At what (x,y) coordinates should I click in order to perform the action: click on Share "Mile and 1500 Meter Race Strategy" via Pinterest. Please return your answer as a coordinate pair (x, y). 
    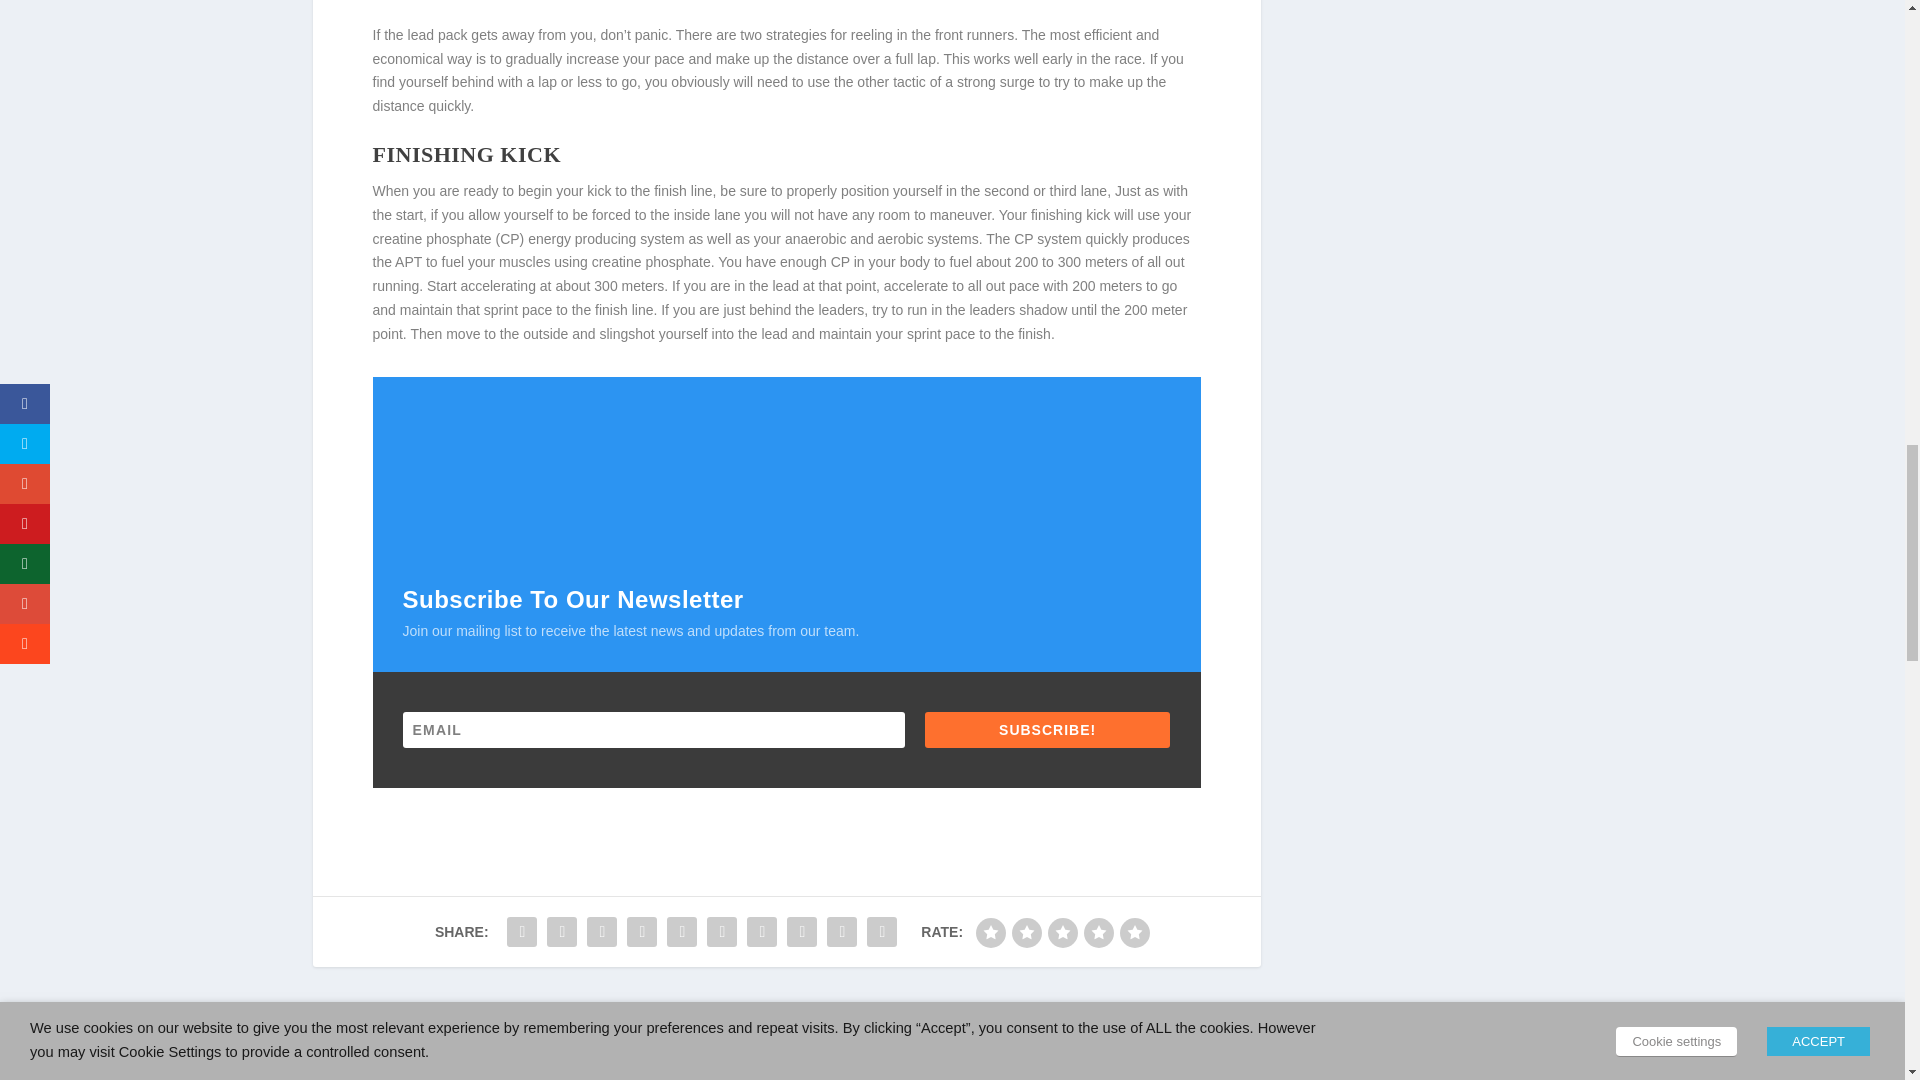
    Looking at the image, I should click on (682, 931).